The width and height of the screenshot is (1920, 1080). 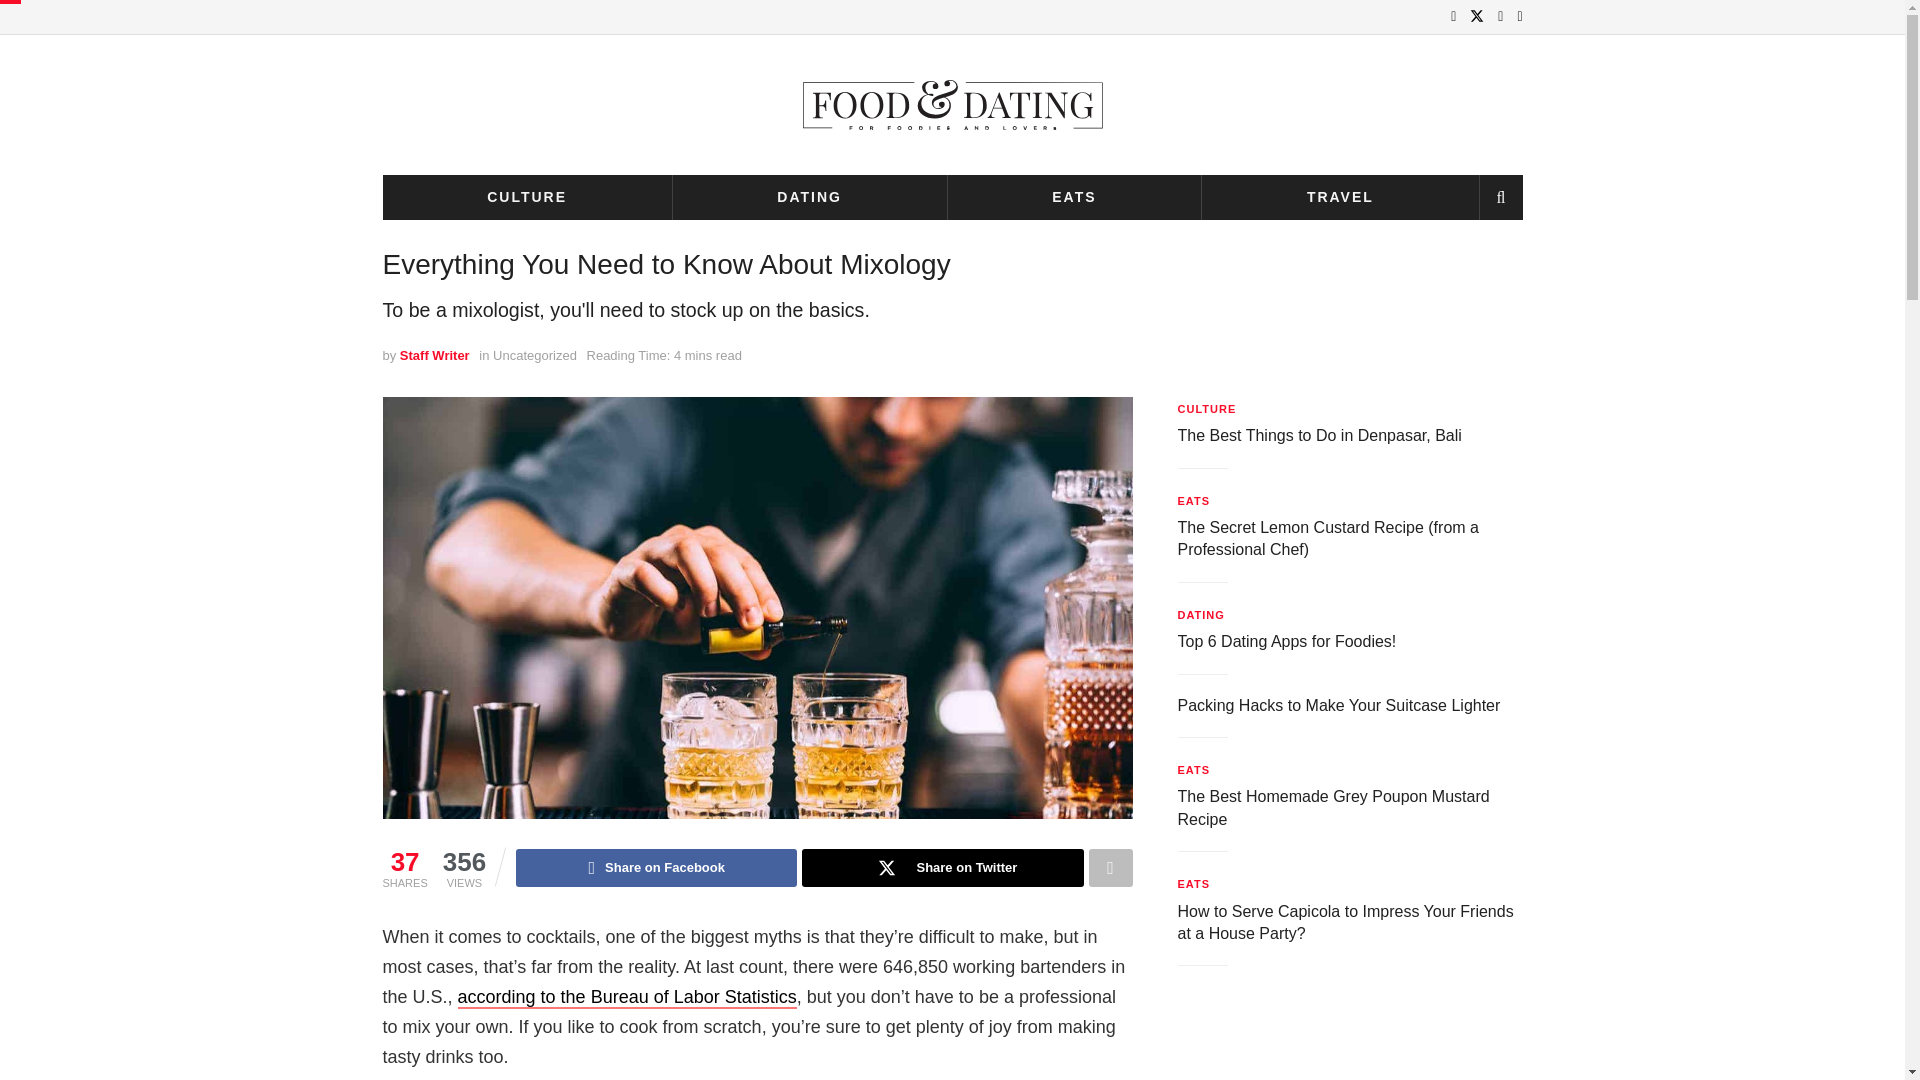 What do you see at coordinates (810, 197) in the screenshot?
I see `DATING` at bounding box center [810, 197].